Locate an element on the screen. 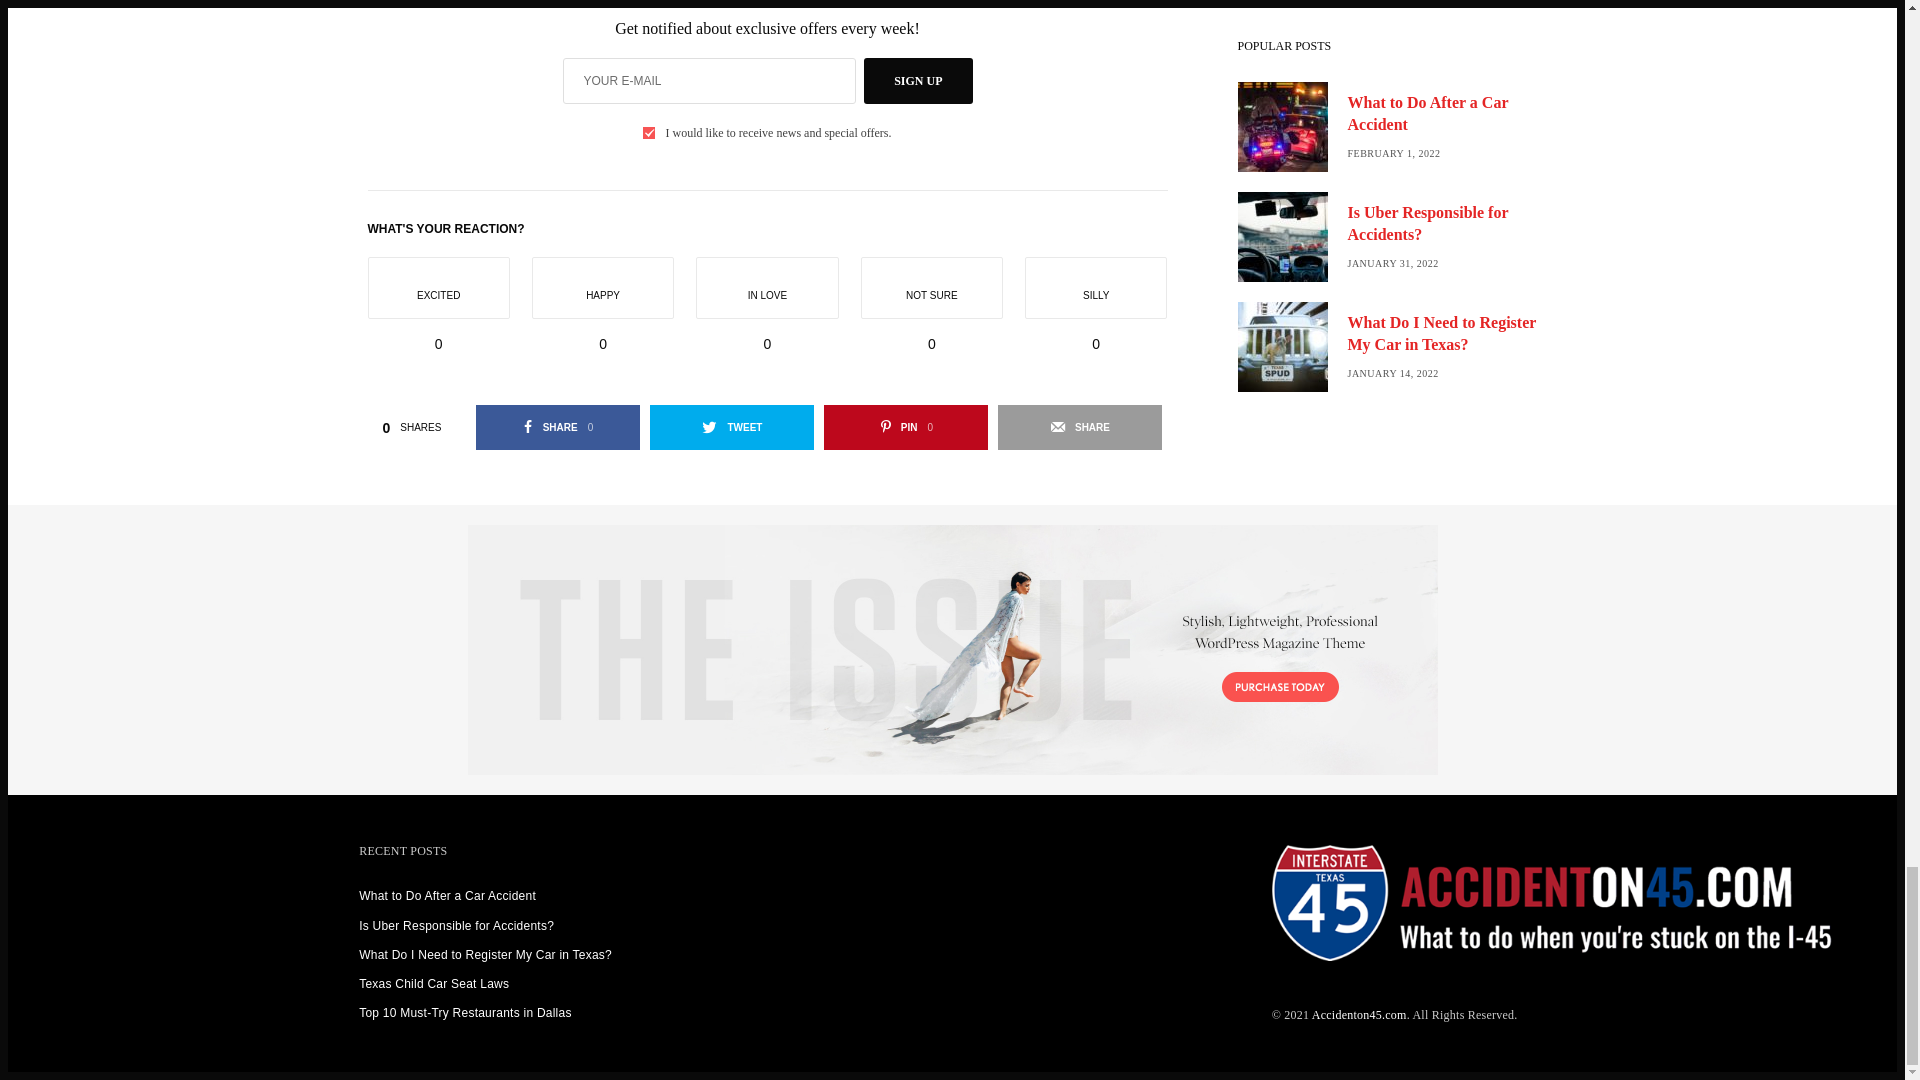 The image size is (1920, 1080). SIGN UP is located at coordinates (918, 80).